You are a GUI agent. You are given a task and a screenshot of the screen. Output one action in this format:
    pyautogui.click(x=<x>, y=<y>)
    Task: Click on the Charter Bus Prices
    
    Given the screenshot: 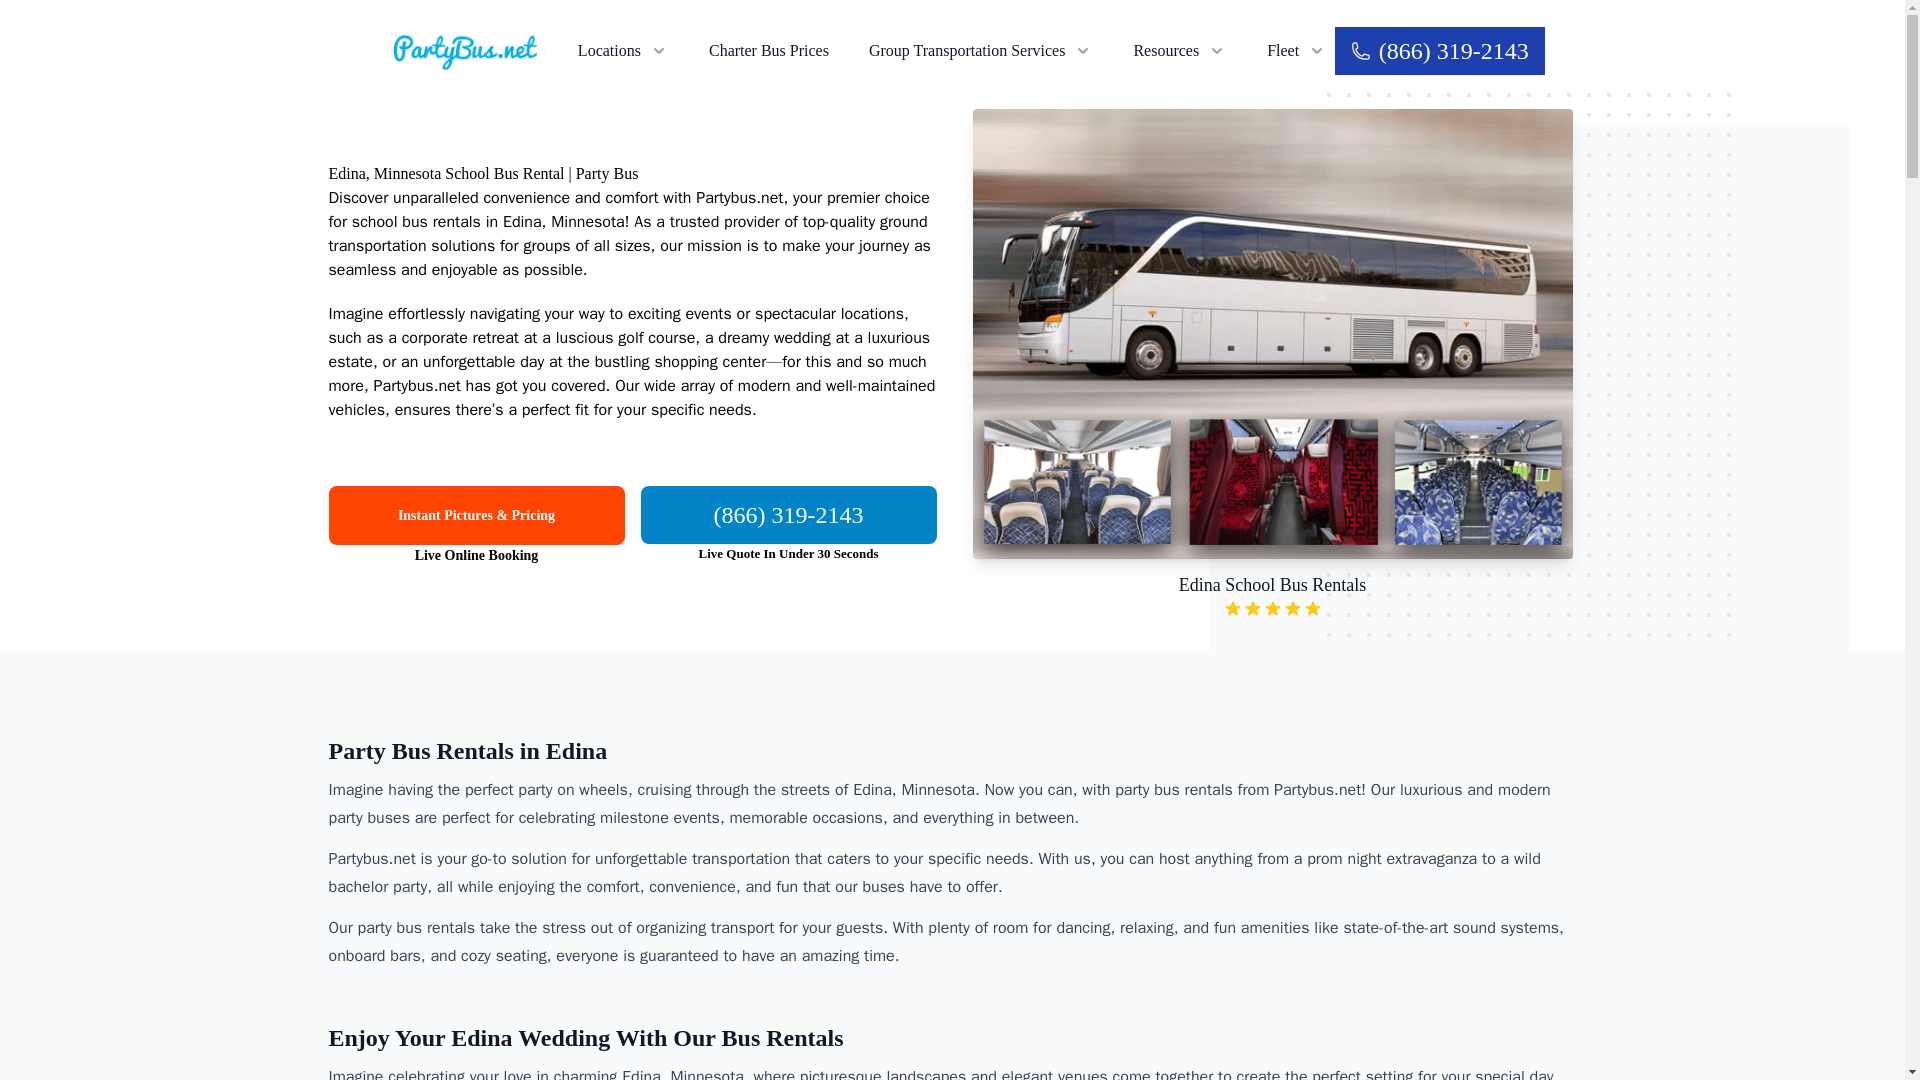 What is the action you would take?
    pyautogui.click(x=768, y=50)
    